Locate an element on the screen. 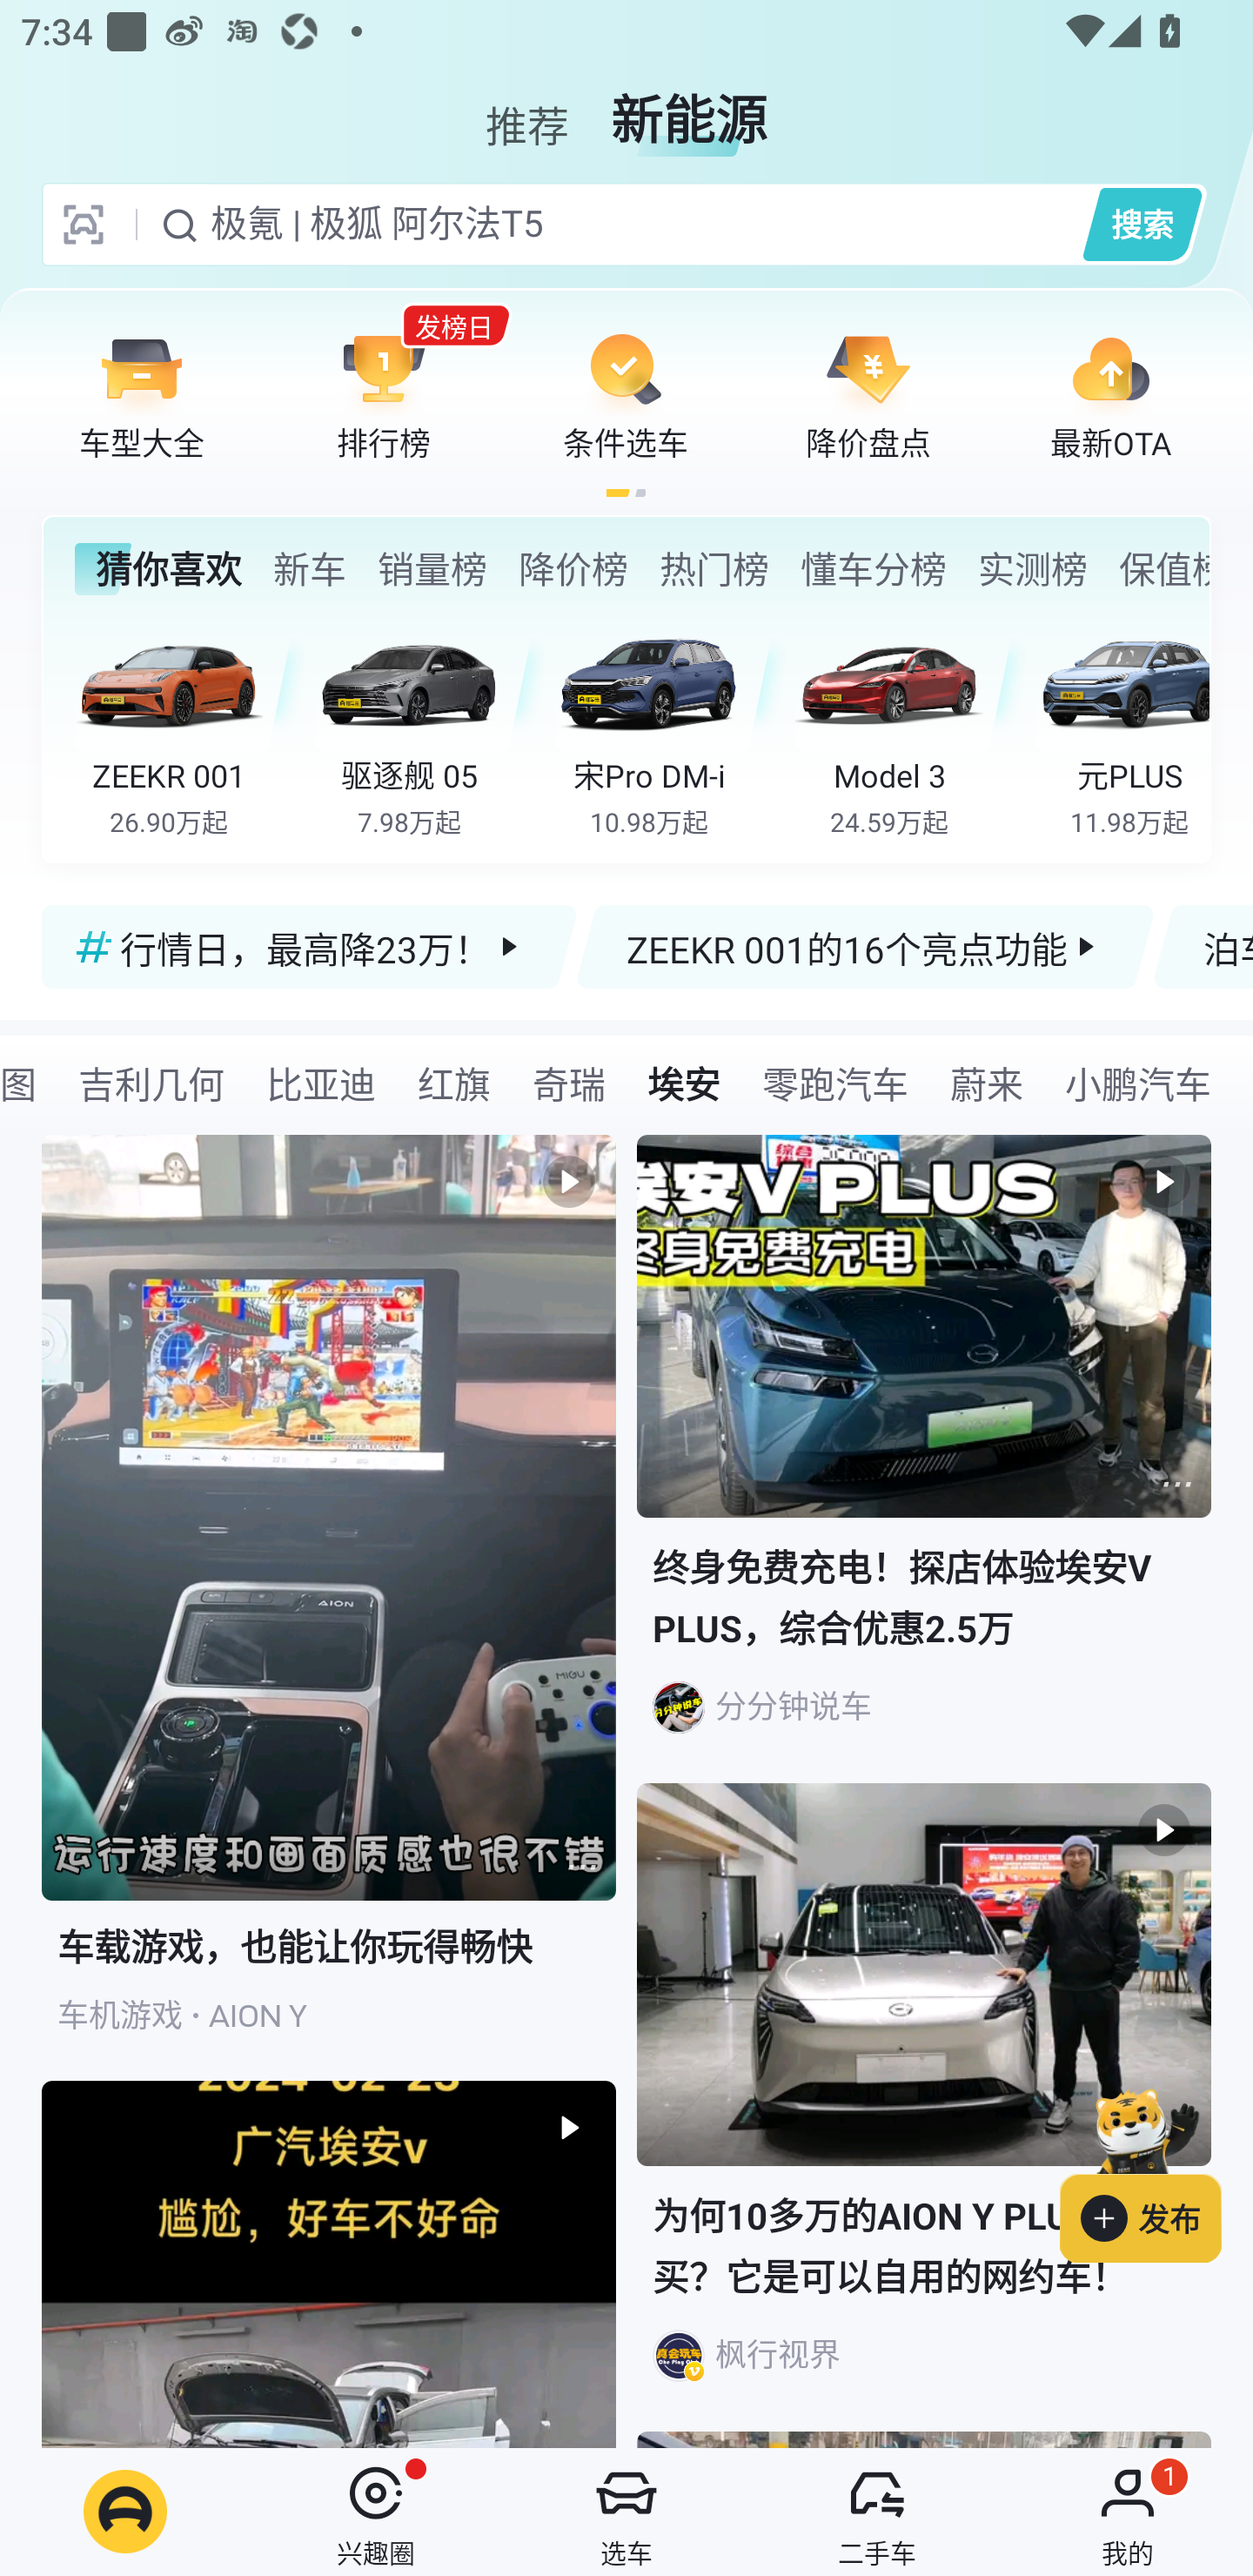 This screenshot has width=1253, height=2576.   为何10多万的AION Y PLUS值得买？它是可以自用的网约车！ 枫行视界 is located at coordinates (924, 2107).